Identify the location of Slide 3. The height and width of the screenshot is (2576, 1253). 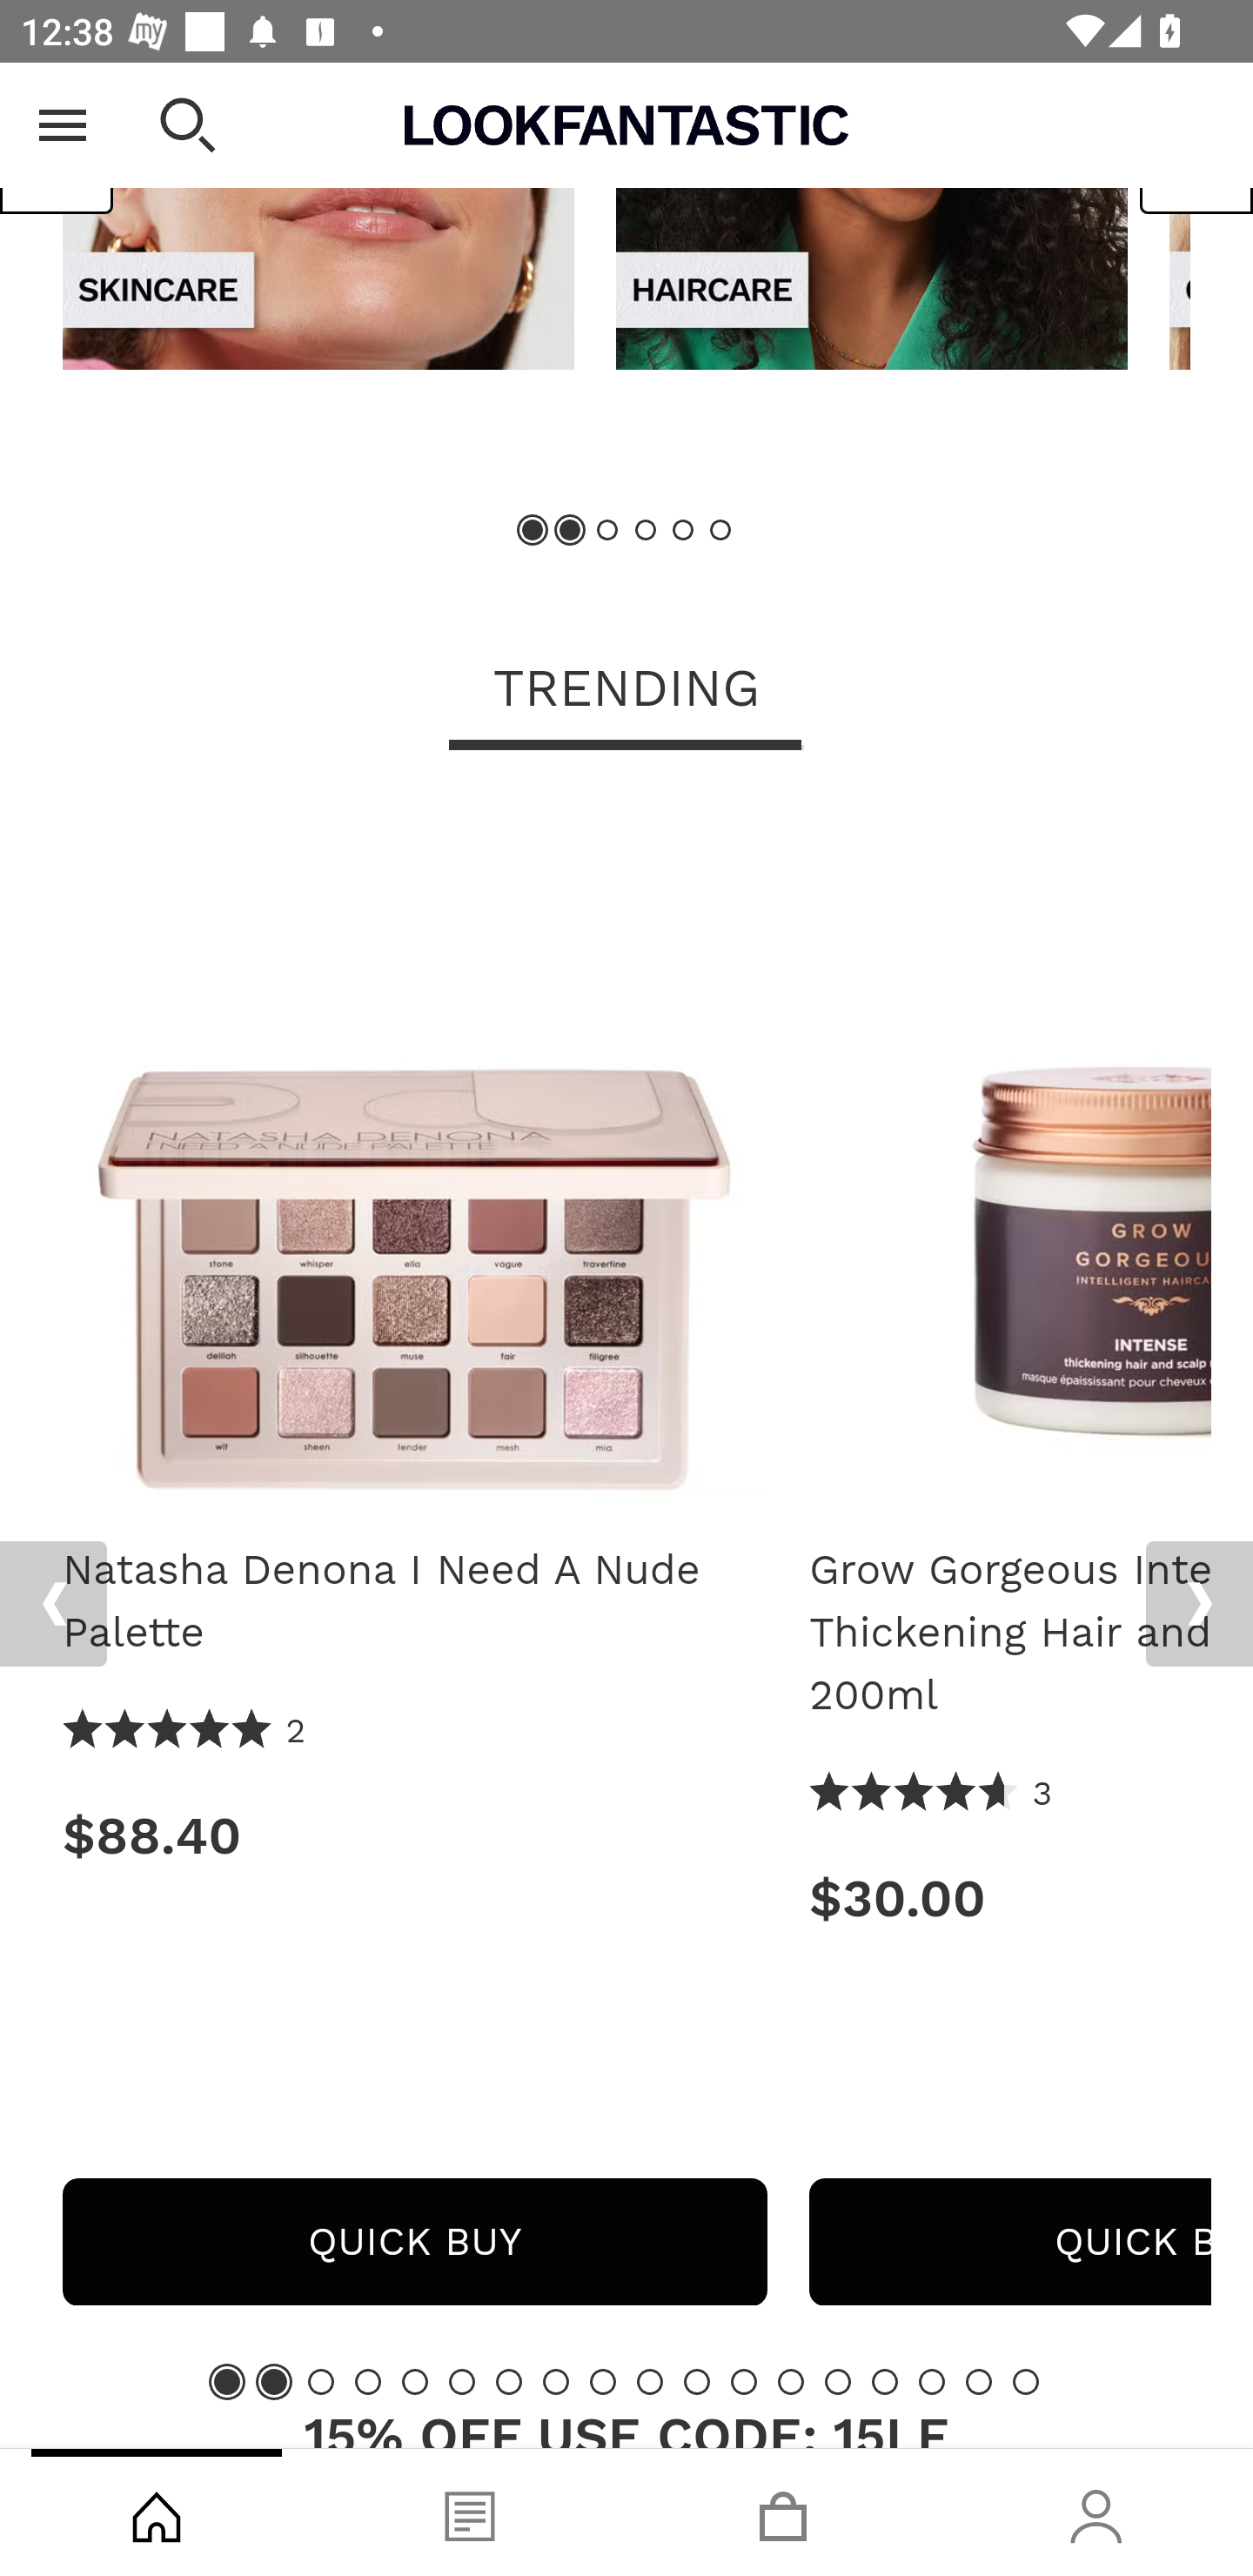
(321, 2381).